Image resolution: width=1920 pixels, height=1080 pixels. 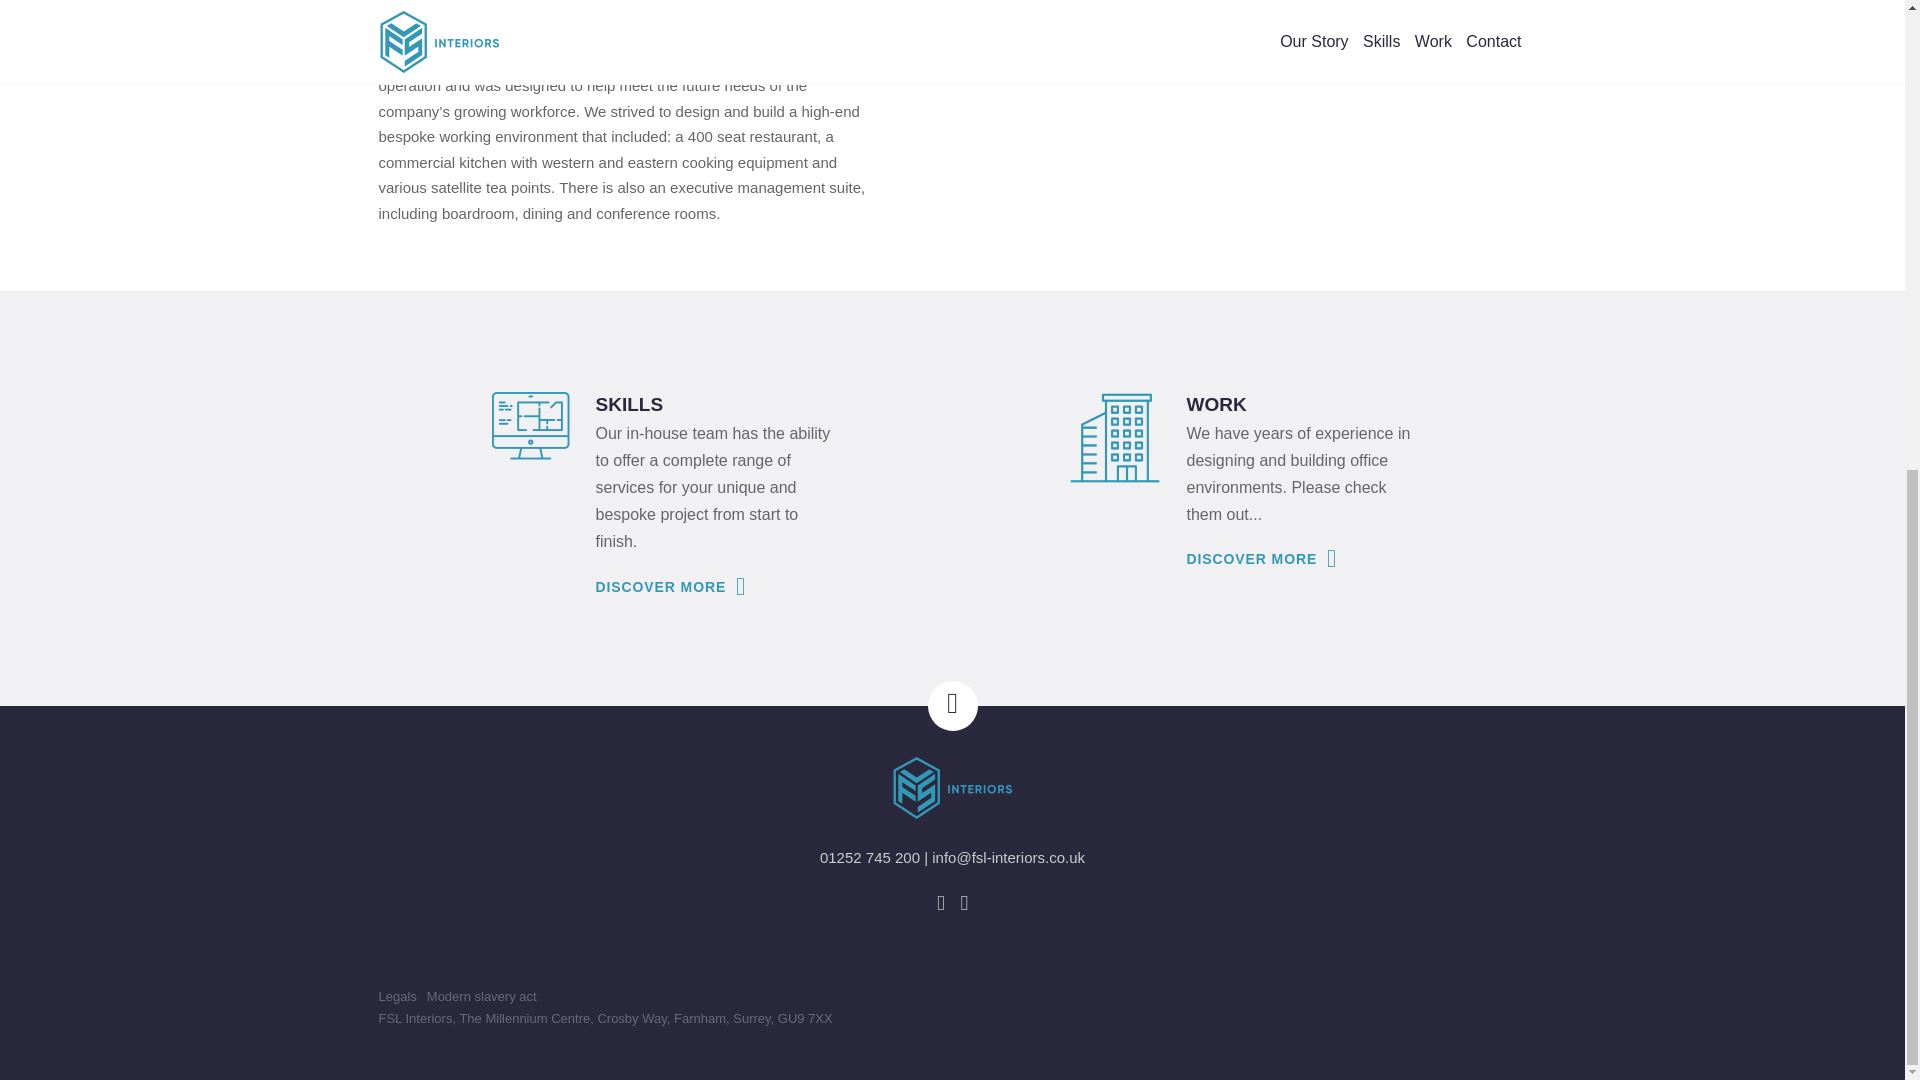 I want to click on 01252 745 200, so click(x=869, y=856).